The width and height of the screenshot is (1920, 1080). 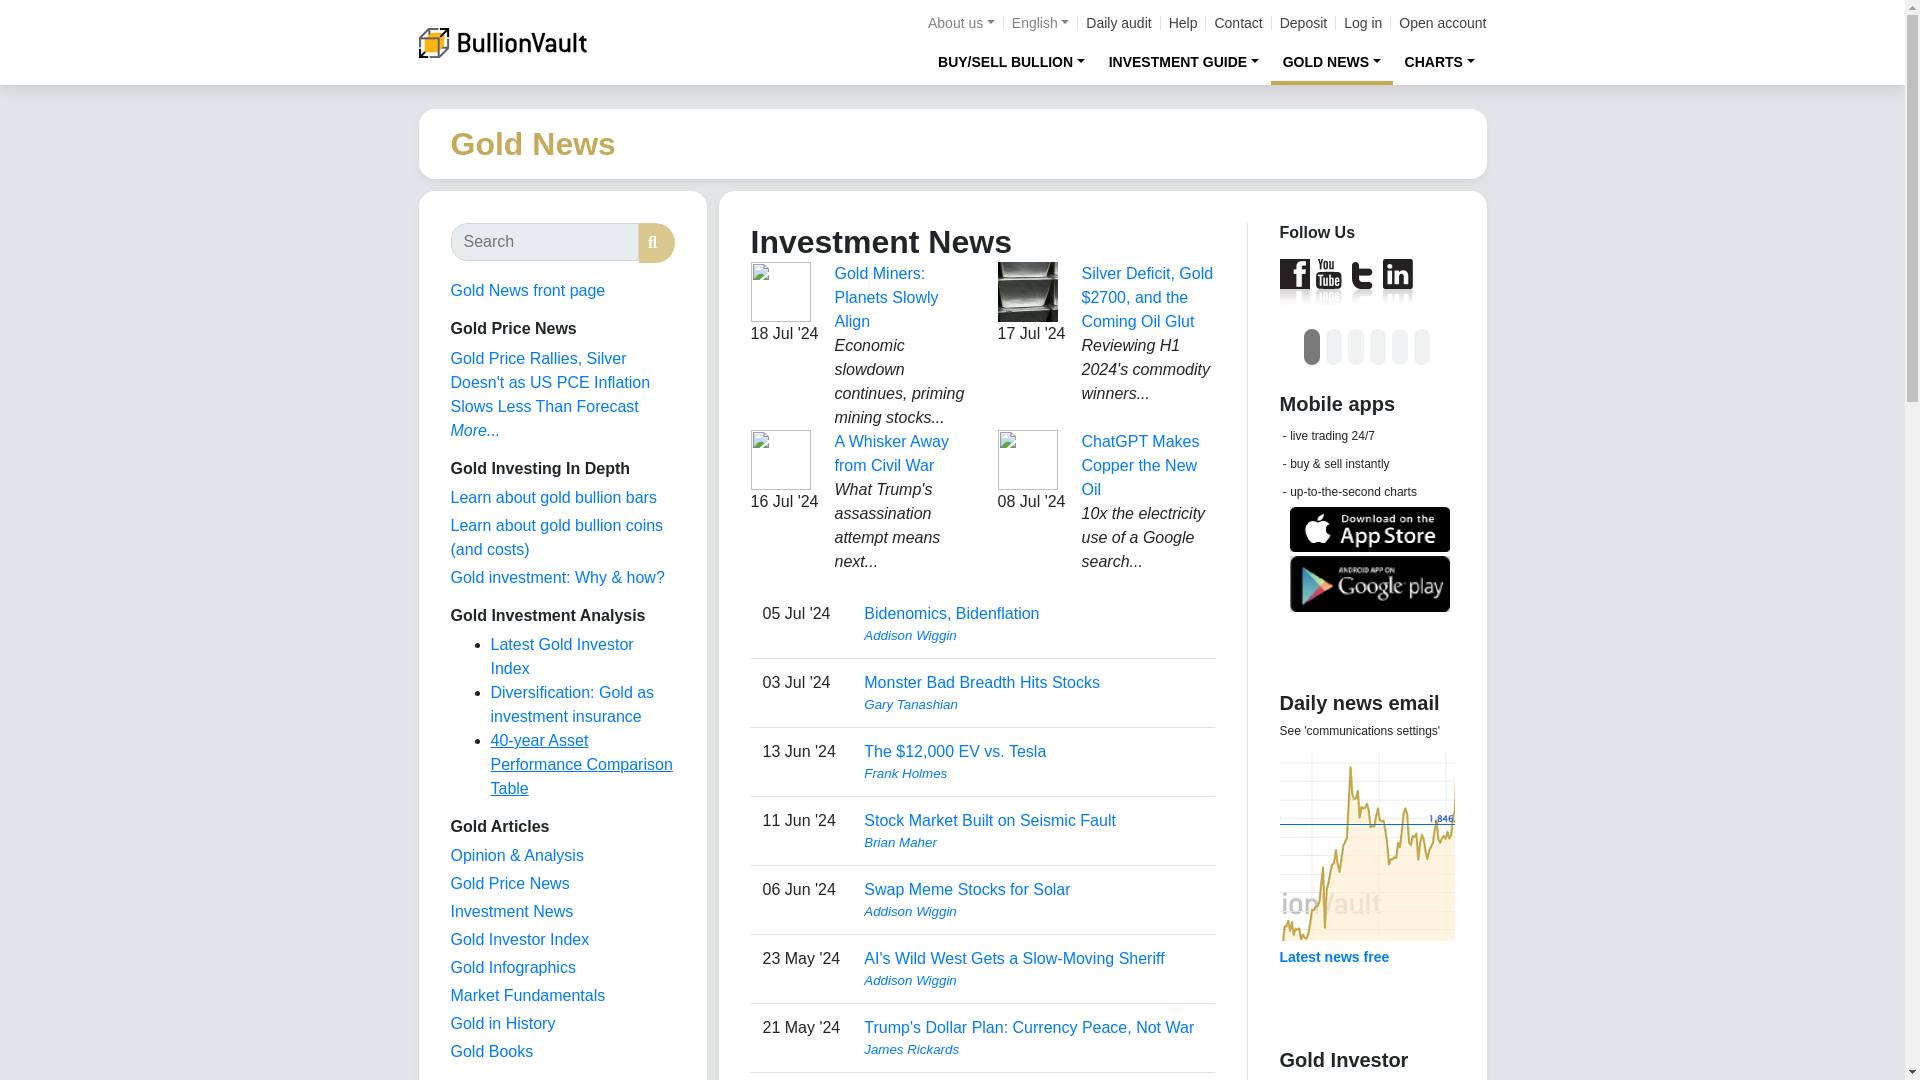 I want to click on Books about Gold Reviewed, so click(x=491, y=1051).